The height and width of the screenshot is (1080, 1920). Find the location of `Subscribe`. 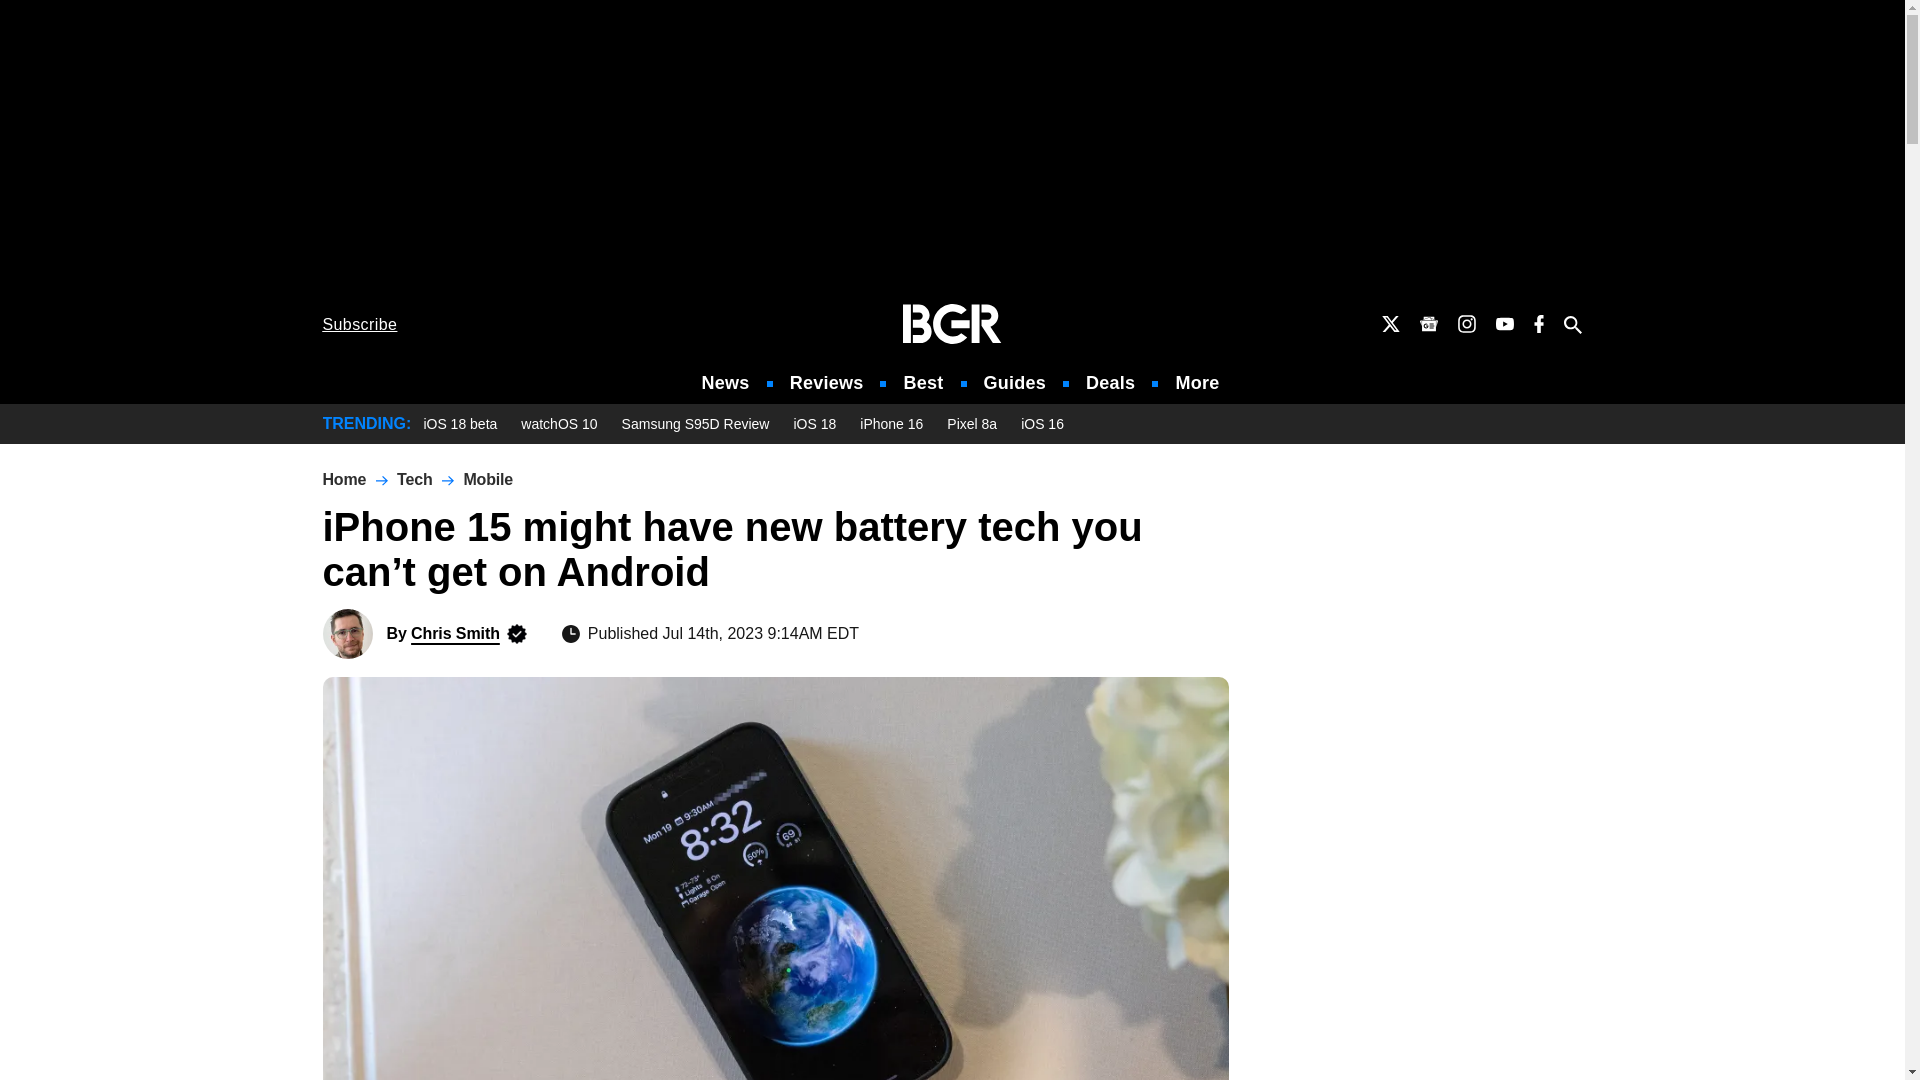

Subscribe is located at coordinates (360, 324).